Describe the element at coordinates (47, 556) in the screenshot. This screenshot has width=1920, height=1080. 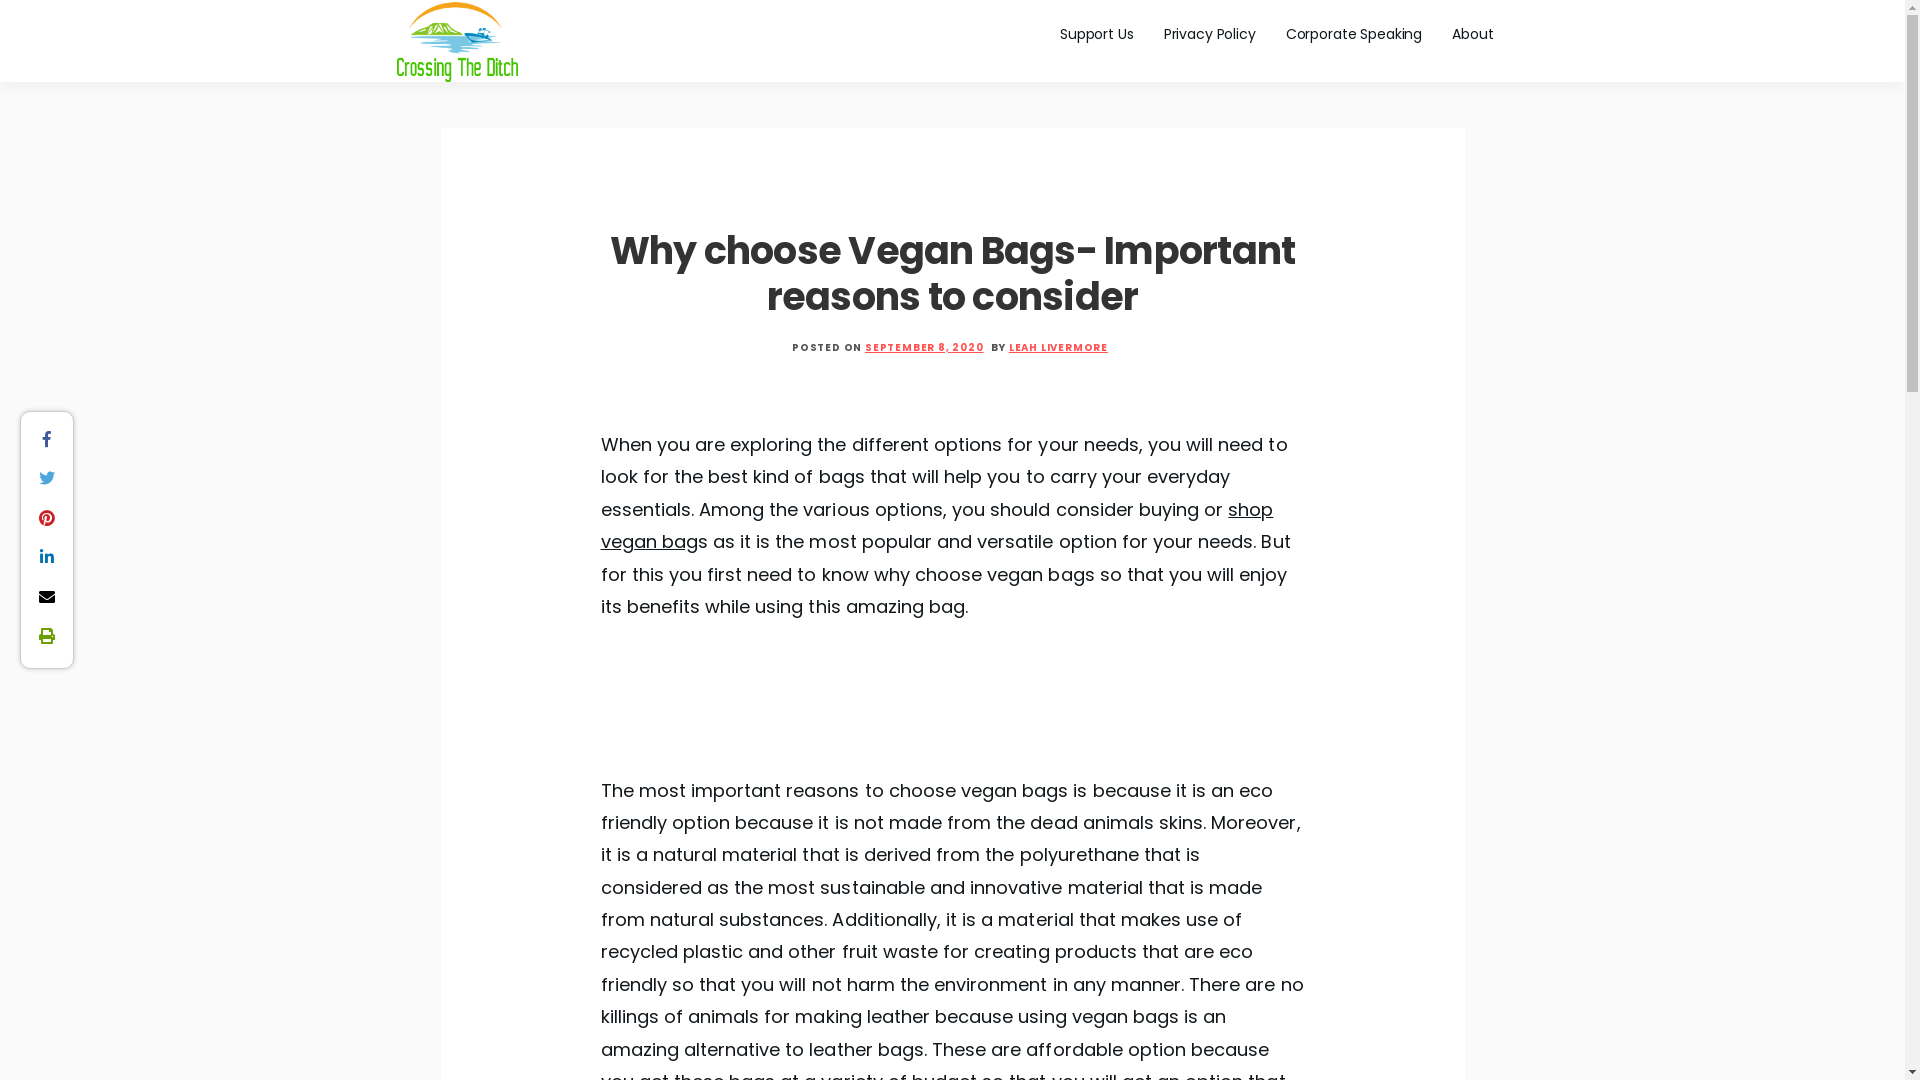
I see `Add this to LinkedIn` at that location.